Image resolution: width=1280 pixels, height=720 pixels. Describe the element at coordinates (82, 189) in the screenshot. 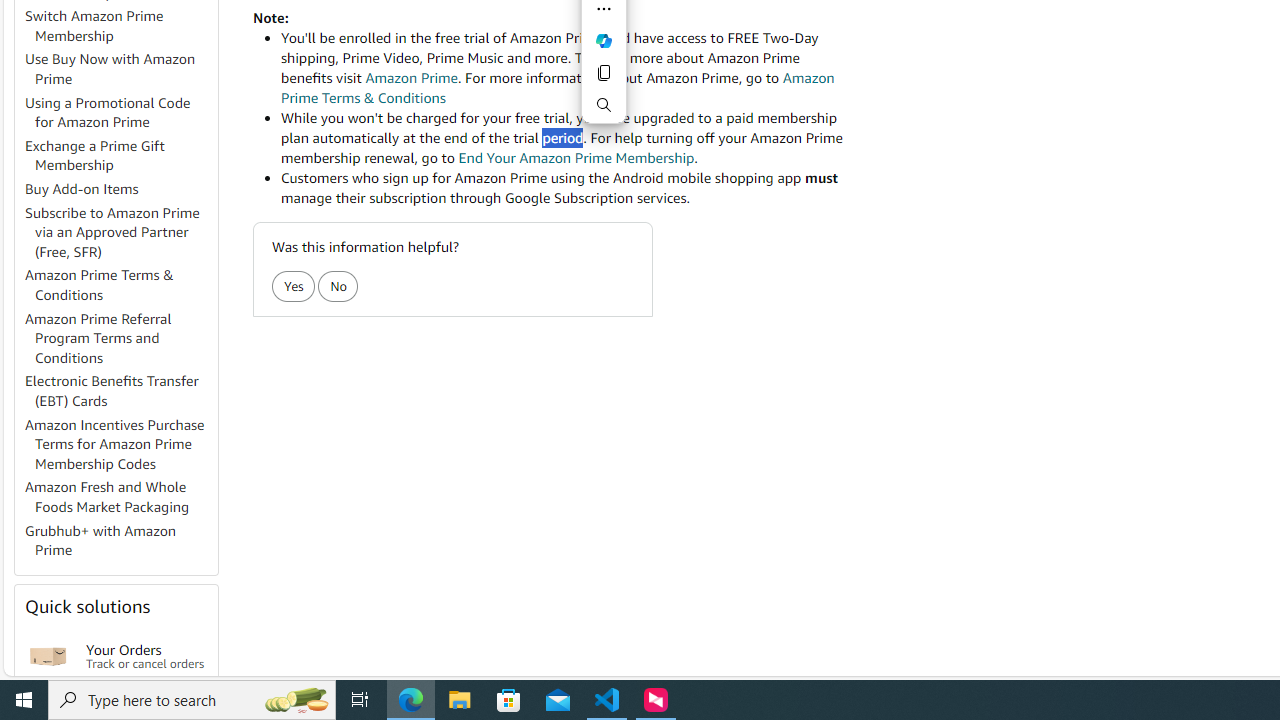

I see `Buy Add-on Items` at that location.